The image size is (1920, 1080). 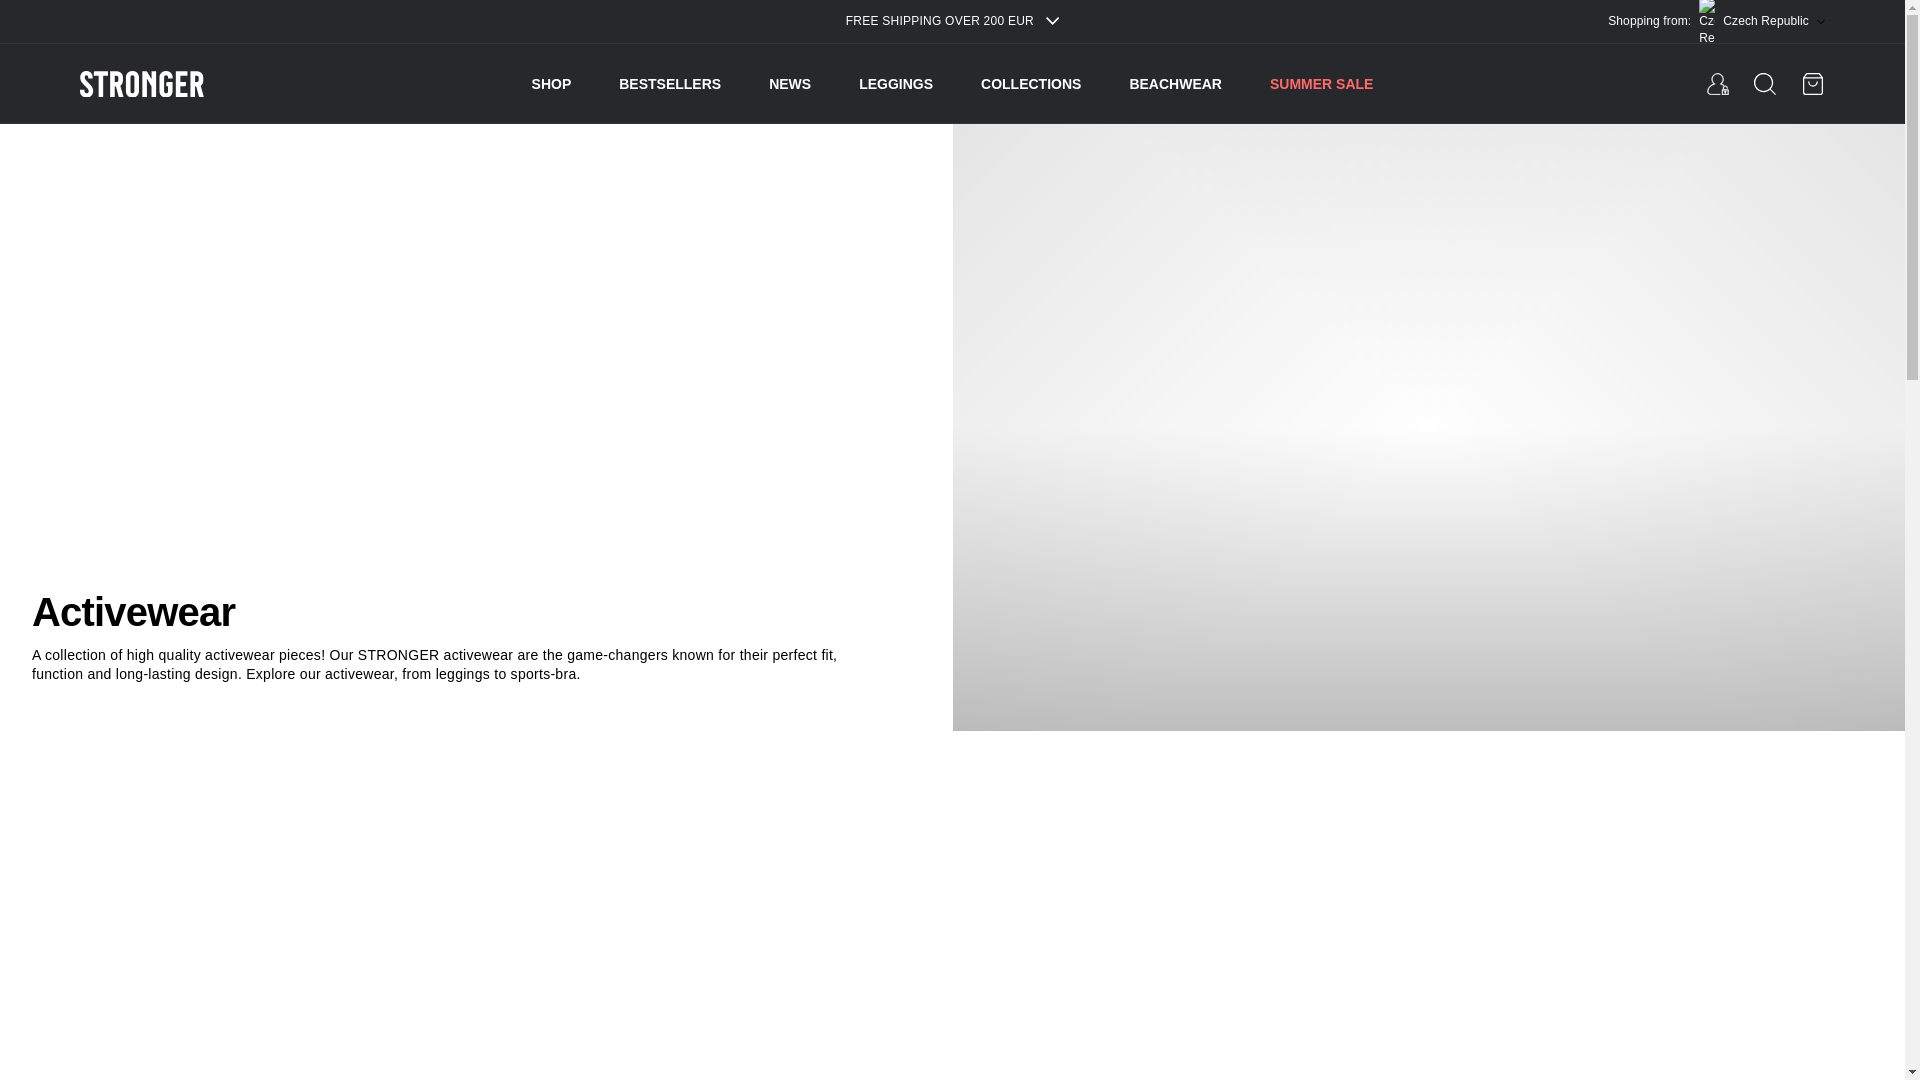 What do you see at coordinates (896, 84) in the screenshot?
I see `LEGGINGS` at bounding box center [896, 84].